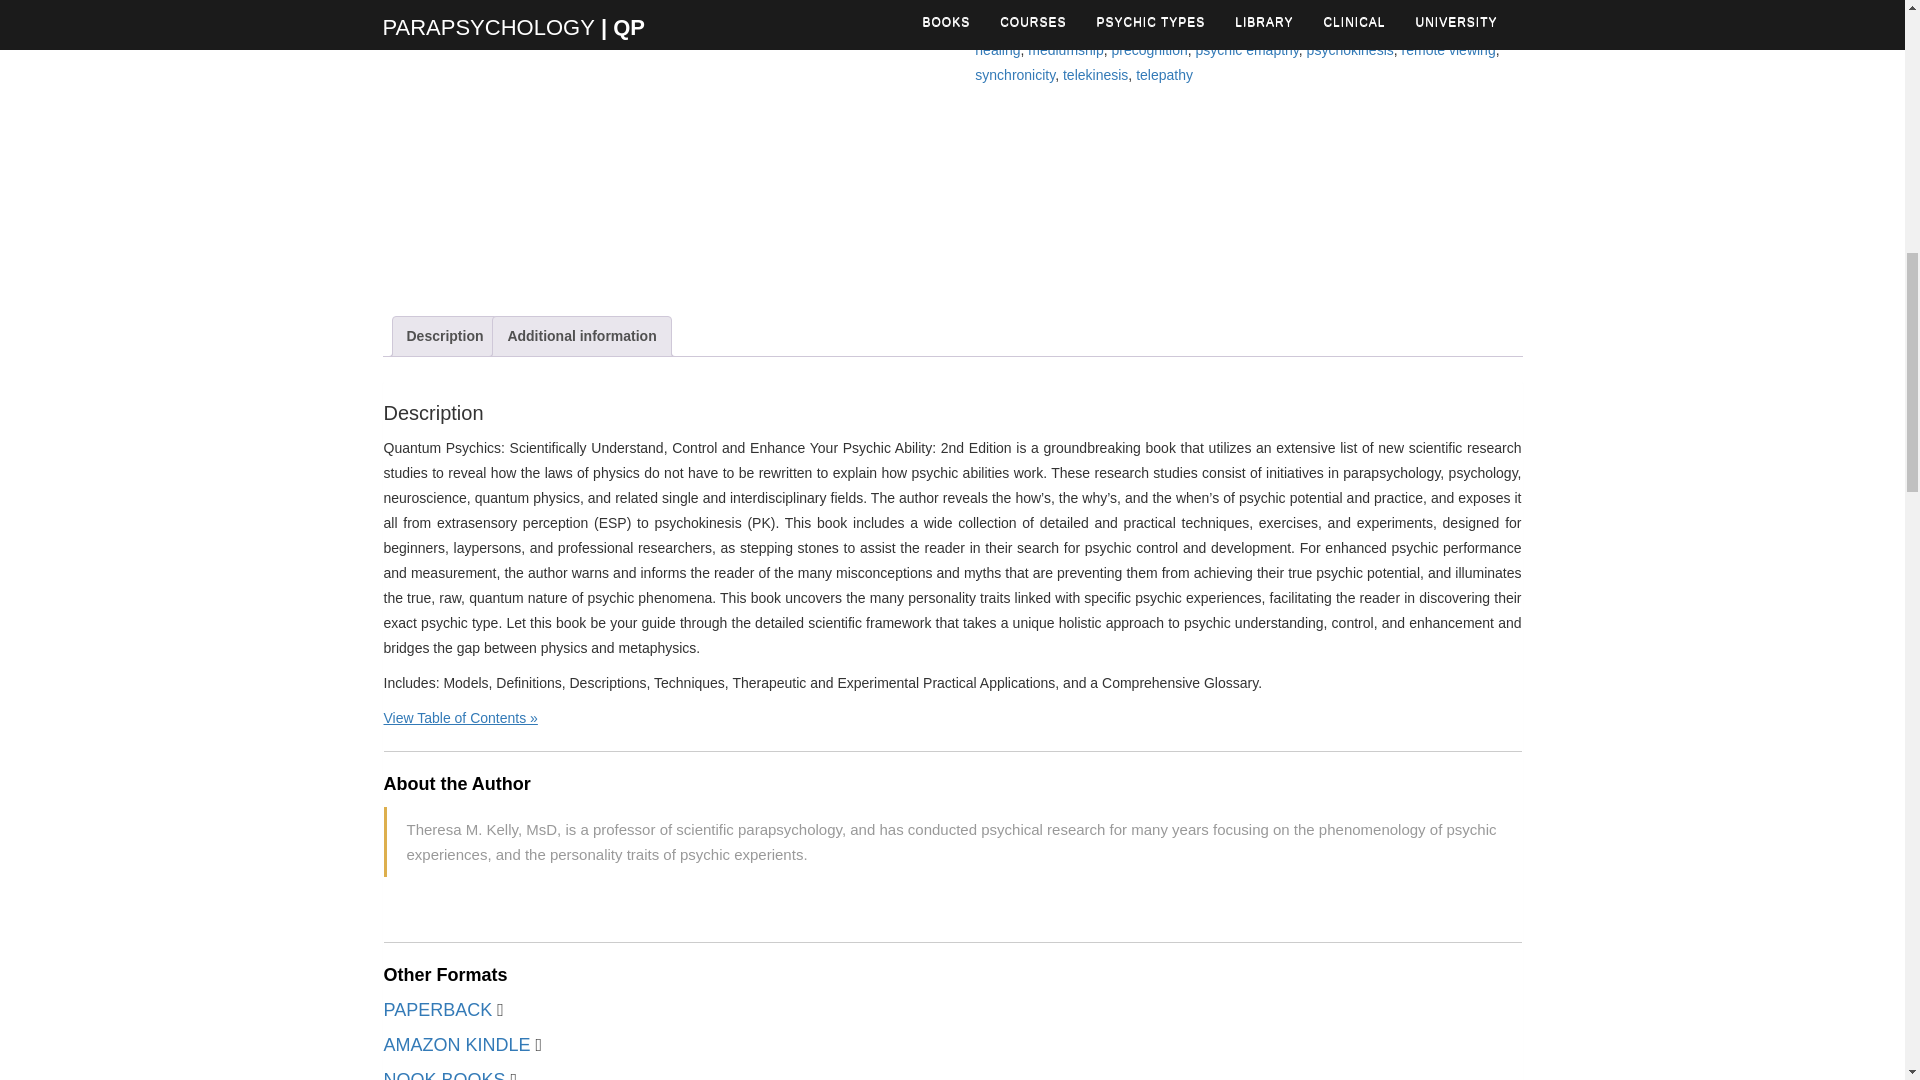  I want to click on Digital Books, so click(1222, 25).